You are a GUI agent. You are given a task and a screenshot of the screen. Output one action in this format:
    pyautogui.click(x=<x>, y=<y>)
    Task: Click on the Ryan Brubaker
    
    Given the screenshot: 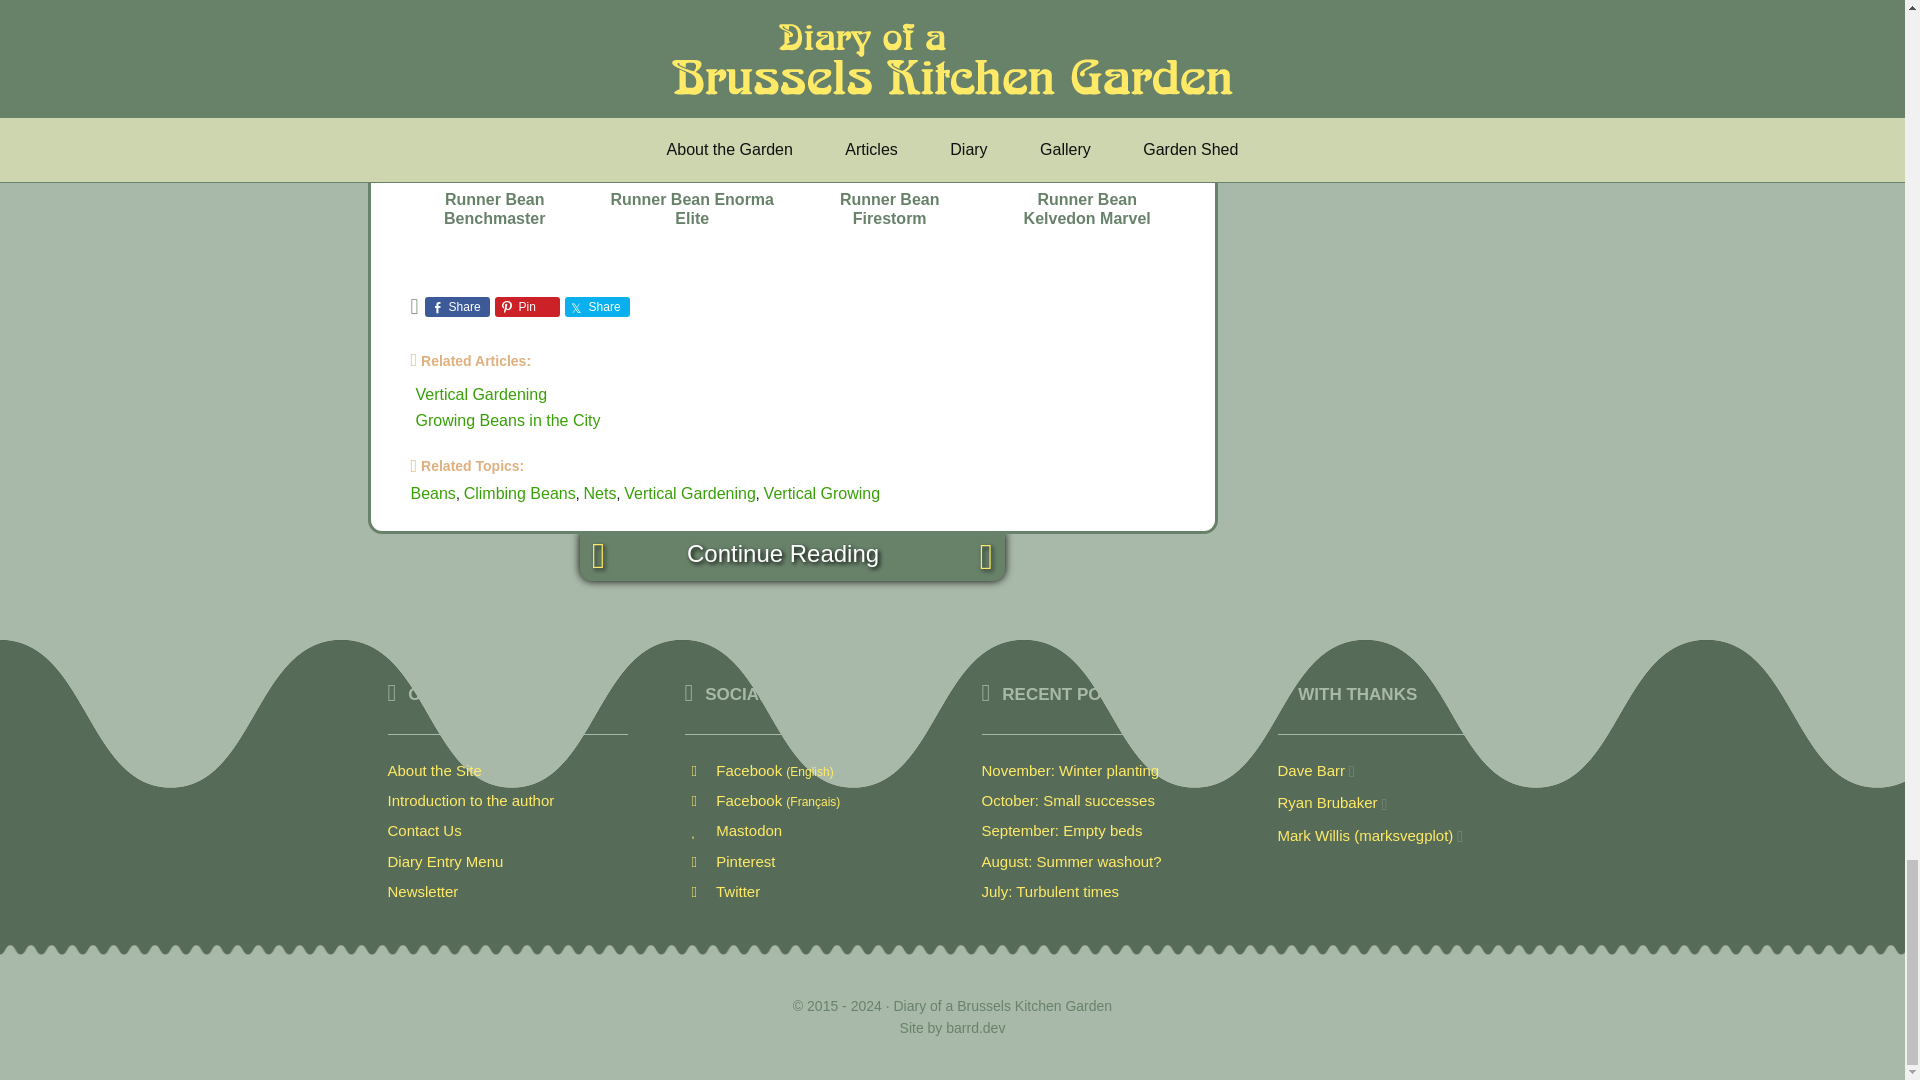 What is the action you would take?
    pyautogui.click(x=1328, y=802)
    